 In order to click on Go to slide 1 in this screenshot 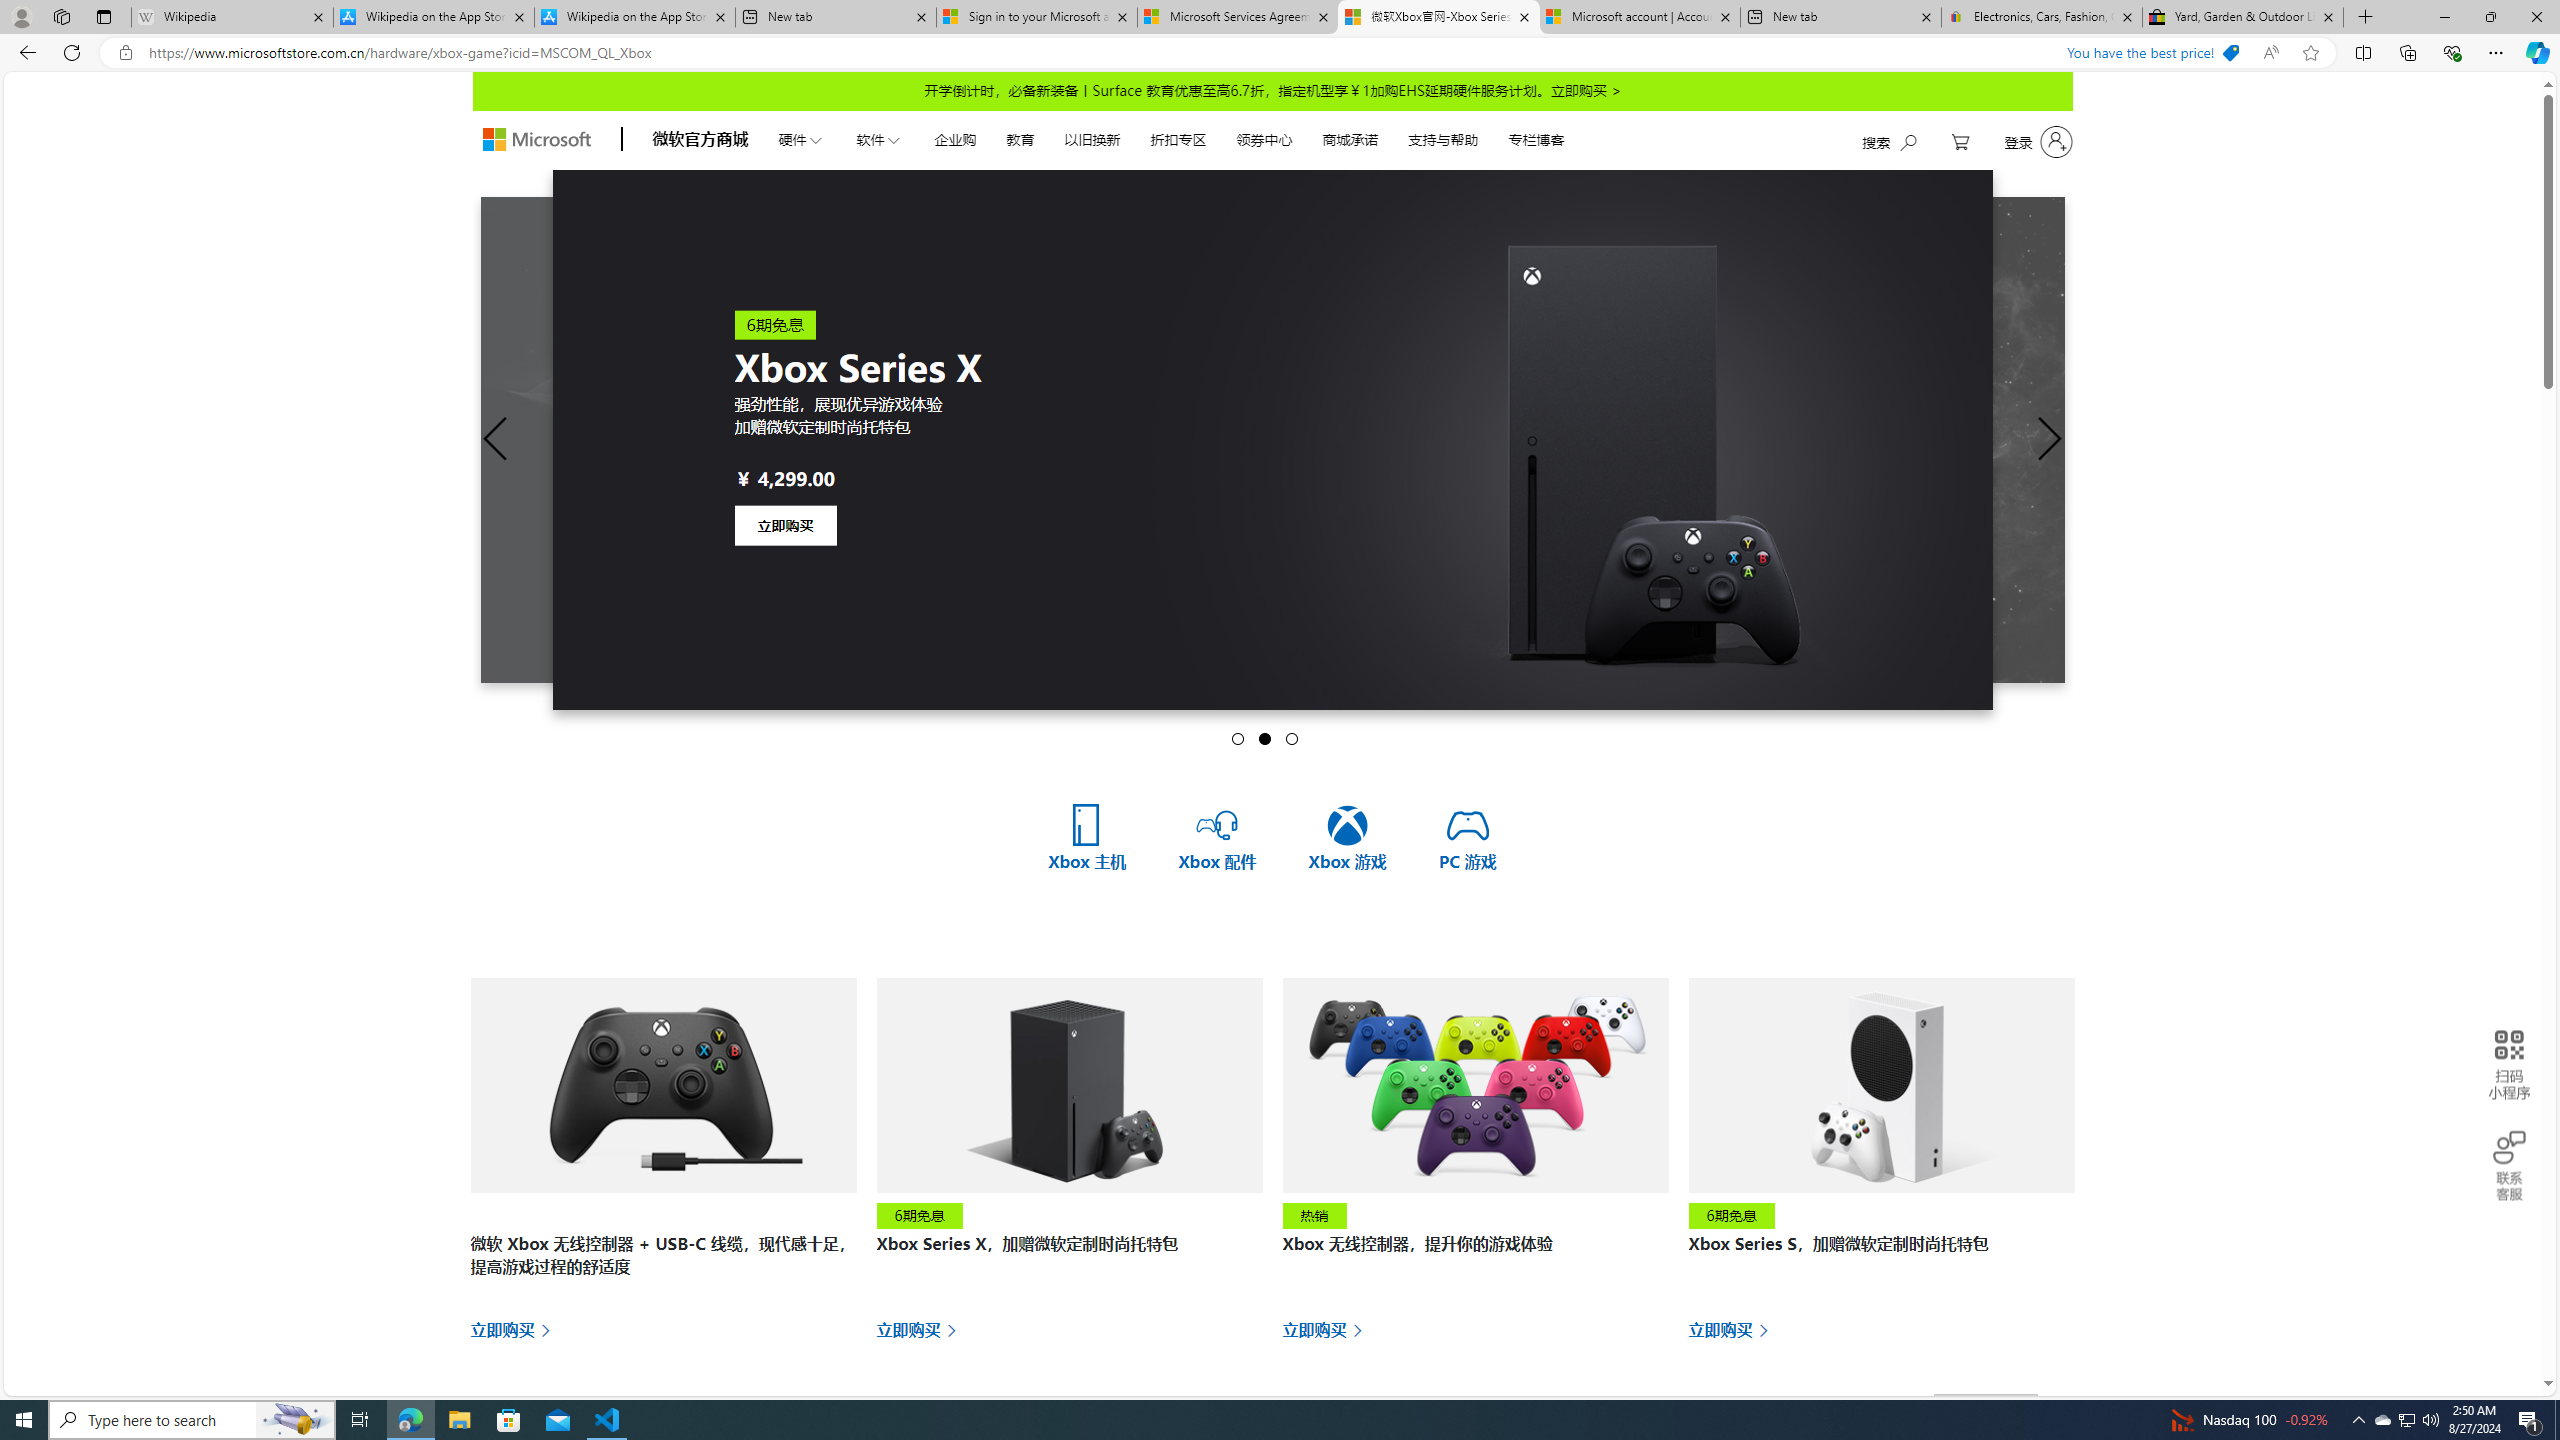, I will do `click(1238, 738)`.